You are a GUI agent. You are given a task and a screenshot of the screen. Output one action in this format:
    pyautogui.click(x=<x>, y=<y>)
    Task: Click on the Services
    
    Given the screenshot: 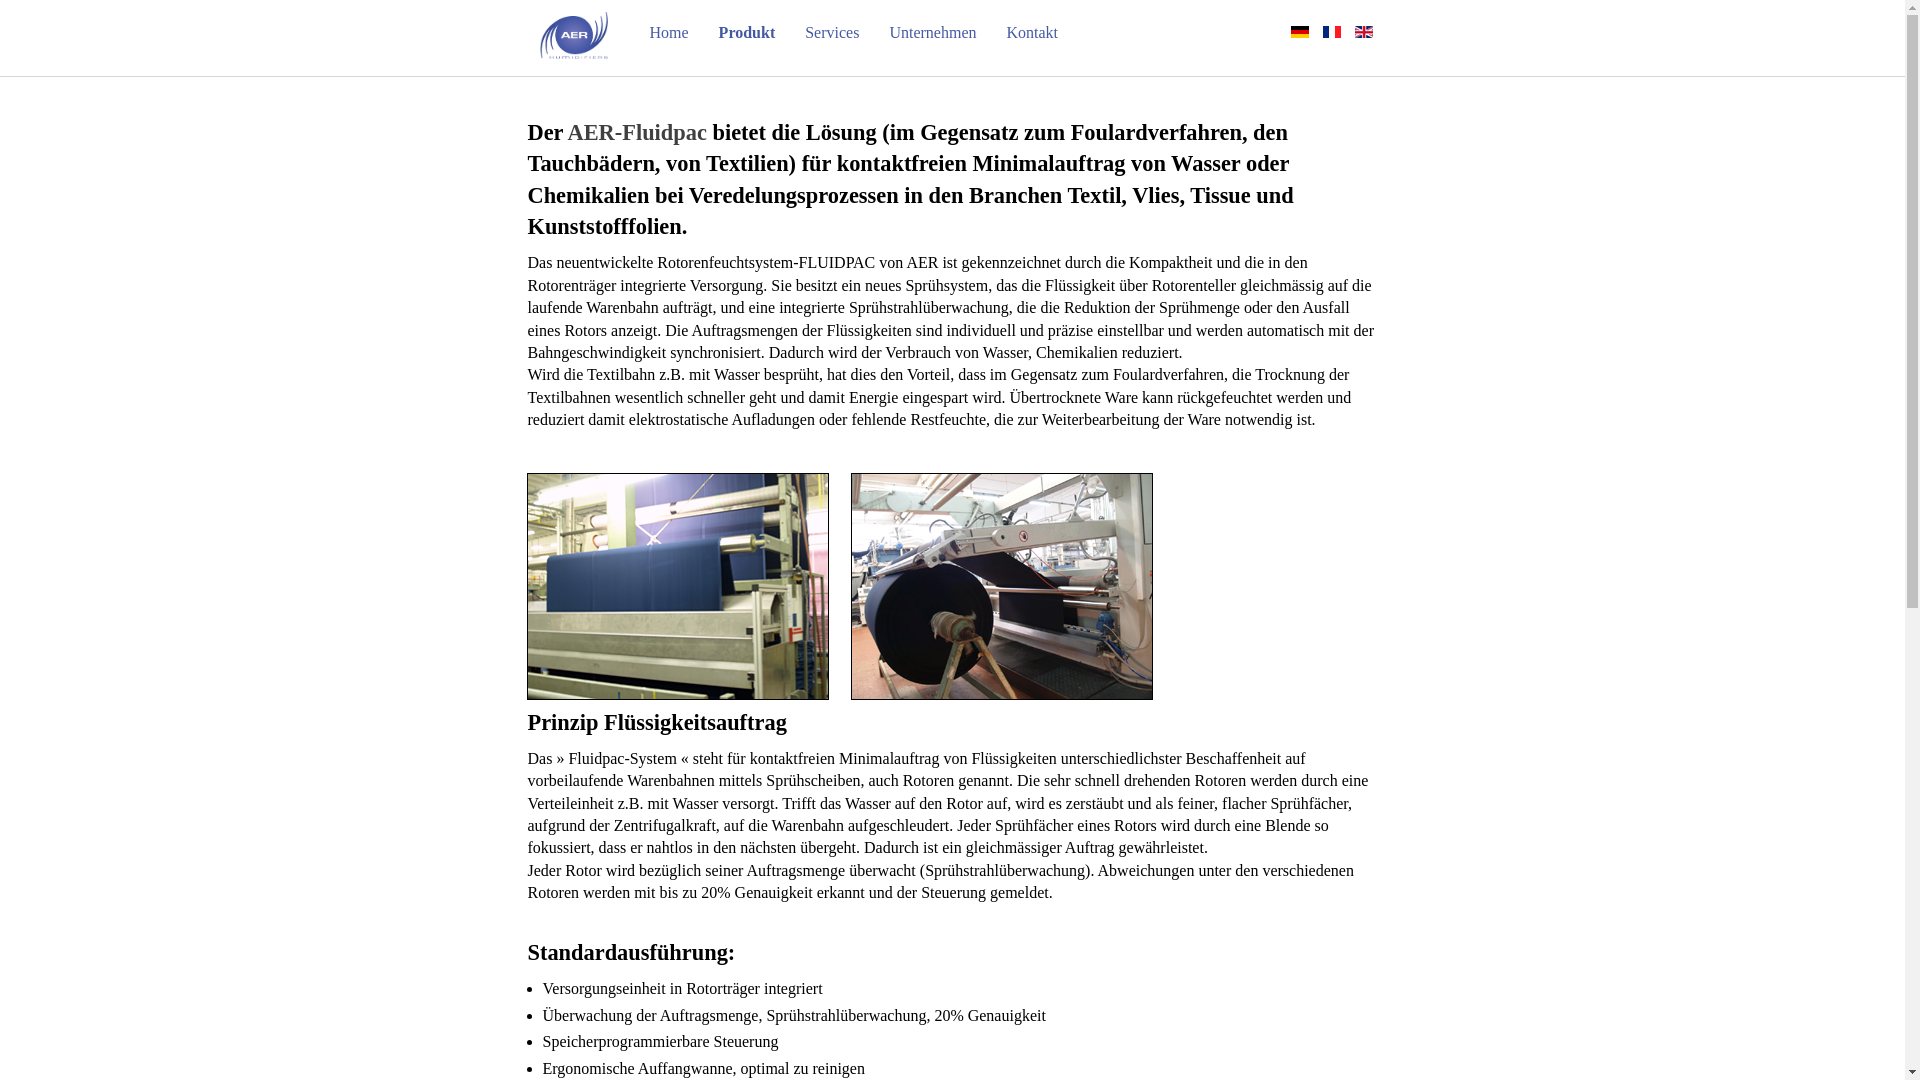 What is the action you would take?
    pyautogui.click(x=832, y=32)
    